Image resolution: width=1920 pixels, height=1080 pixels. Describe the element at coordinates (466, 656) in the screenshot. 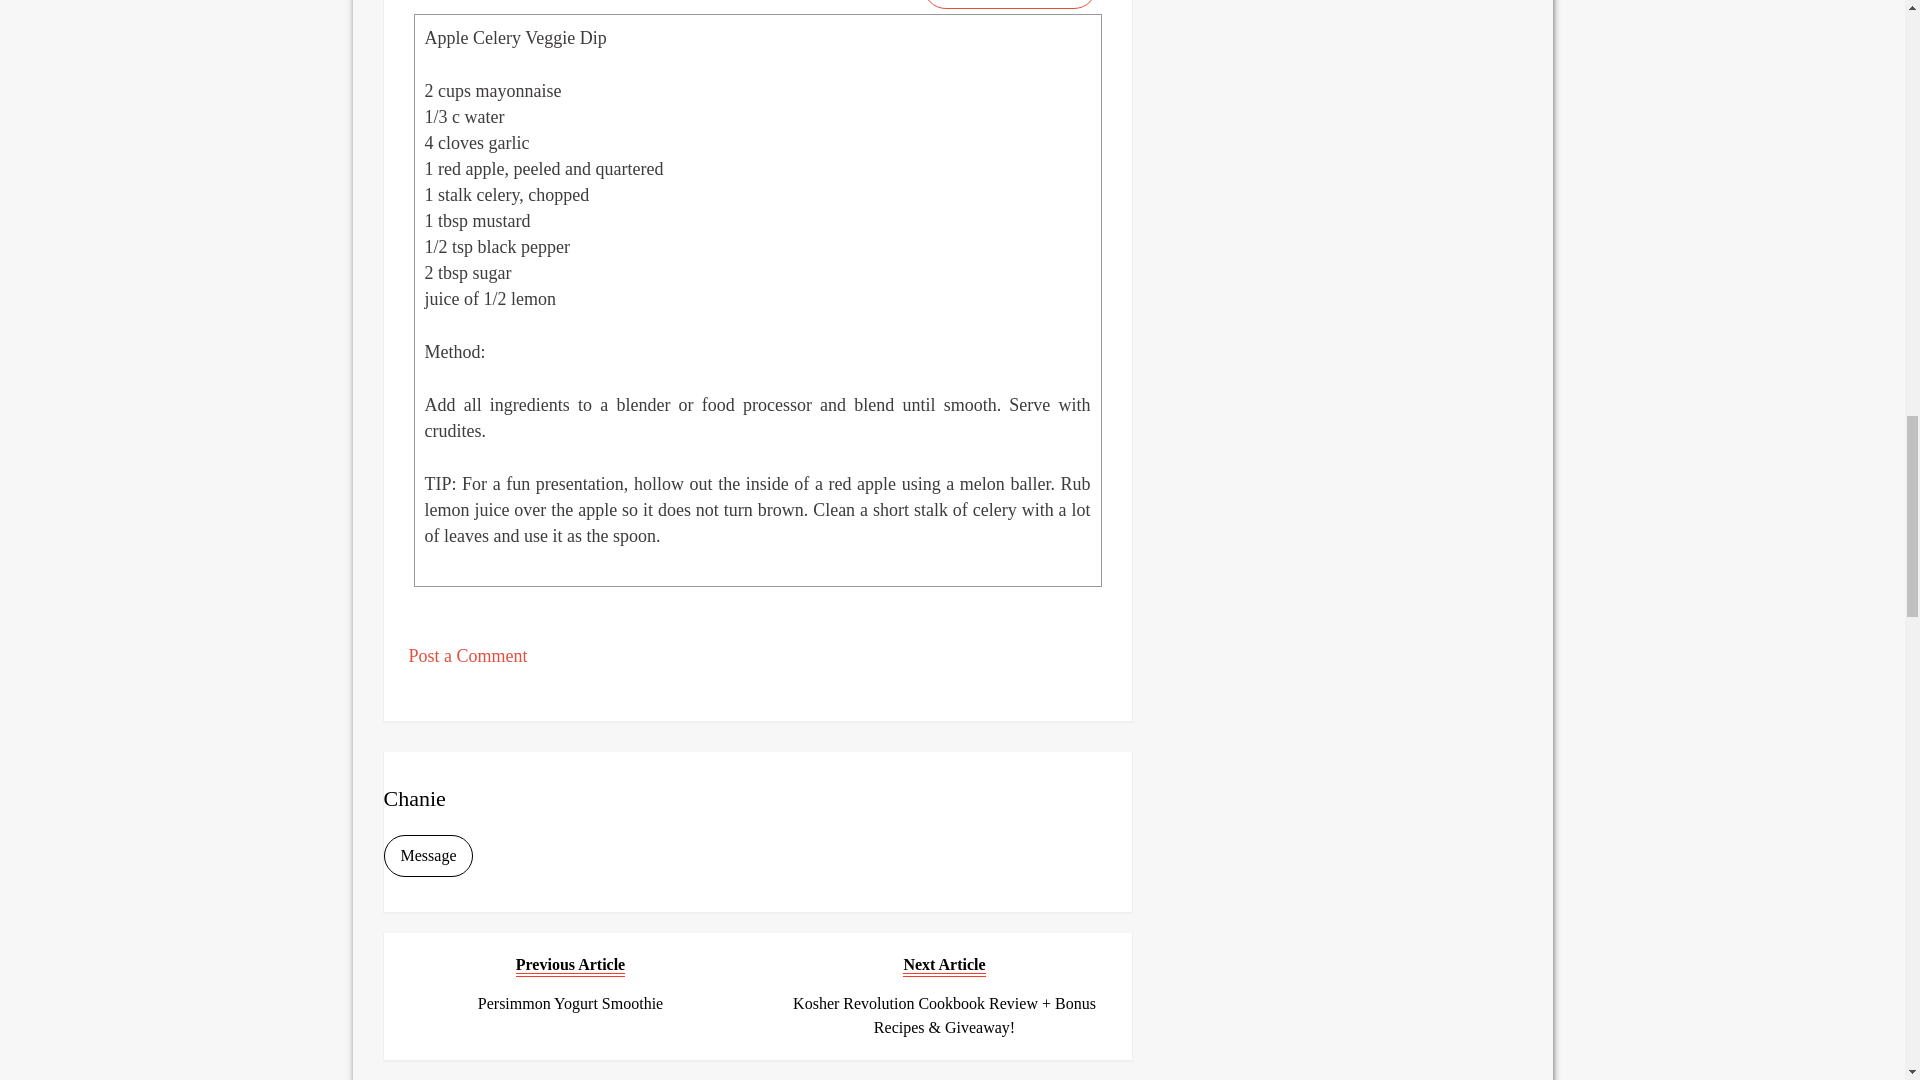

I see `Post a Comment` at that location.